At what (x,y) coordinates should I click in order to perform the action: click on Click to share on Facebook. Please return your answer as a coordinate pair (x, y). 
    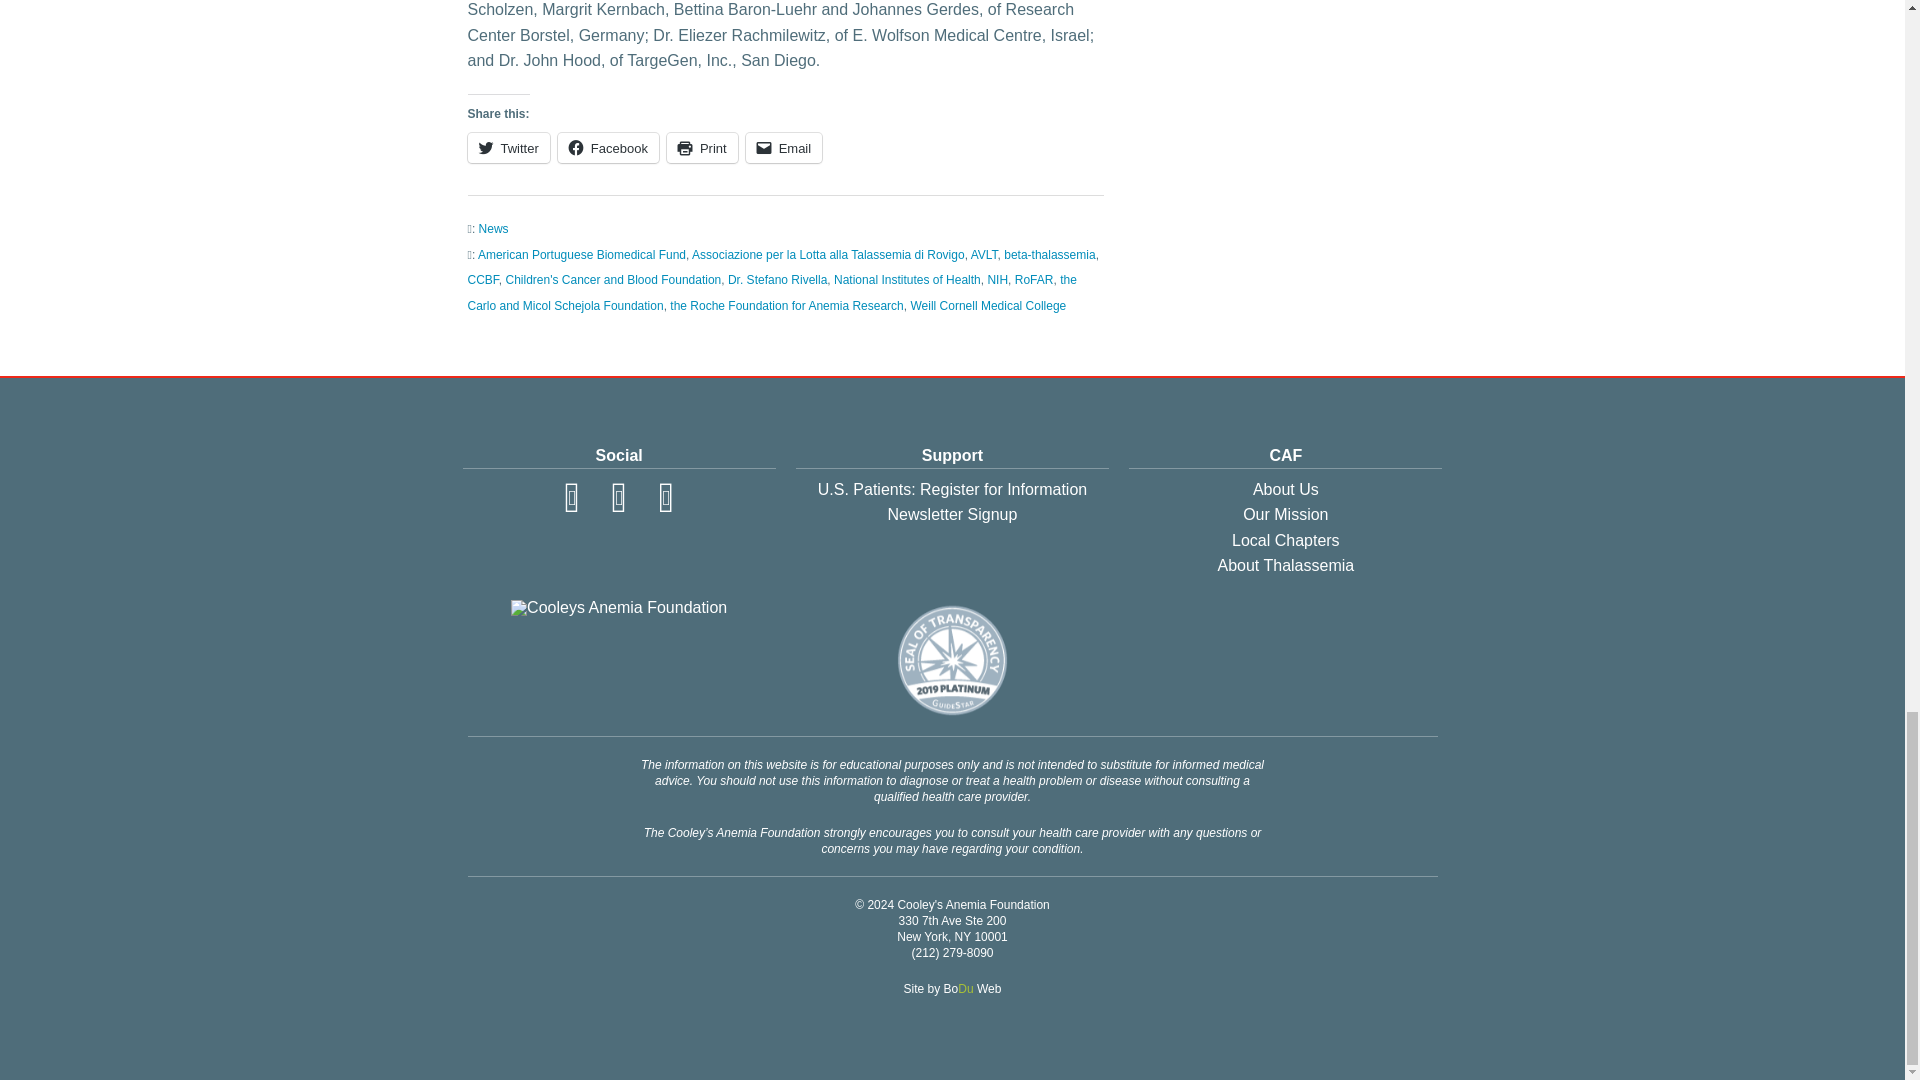
    Looking at the image, I should click on (608, 148).